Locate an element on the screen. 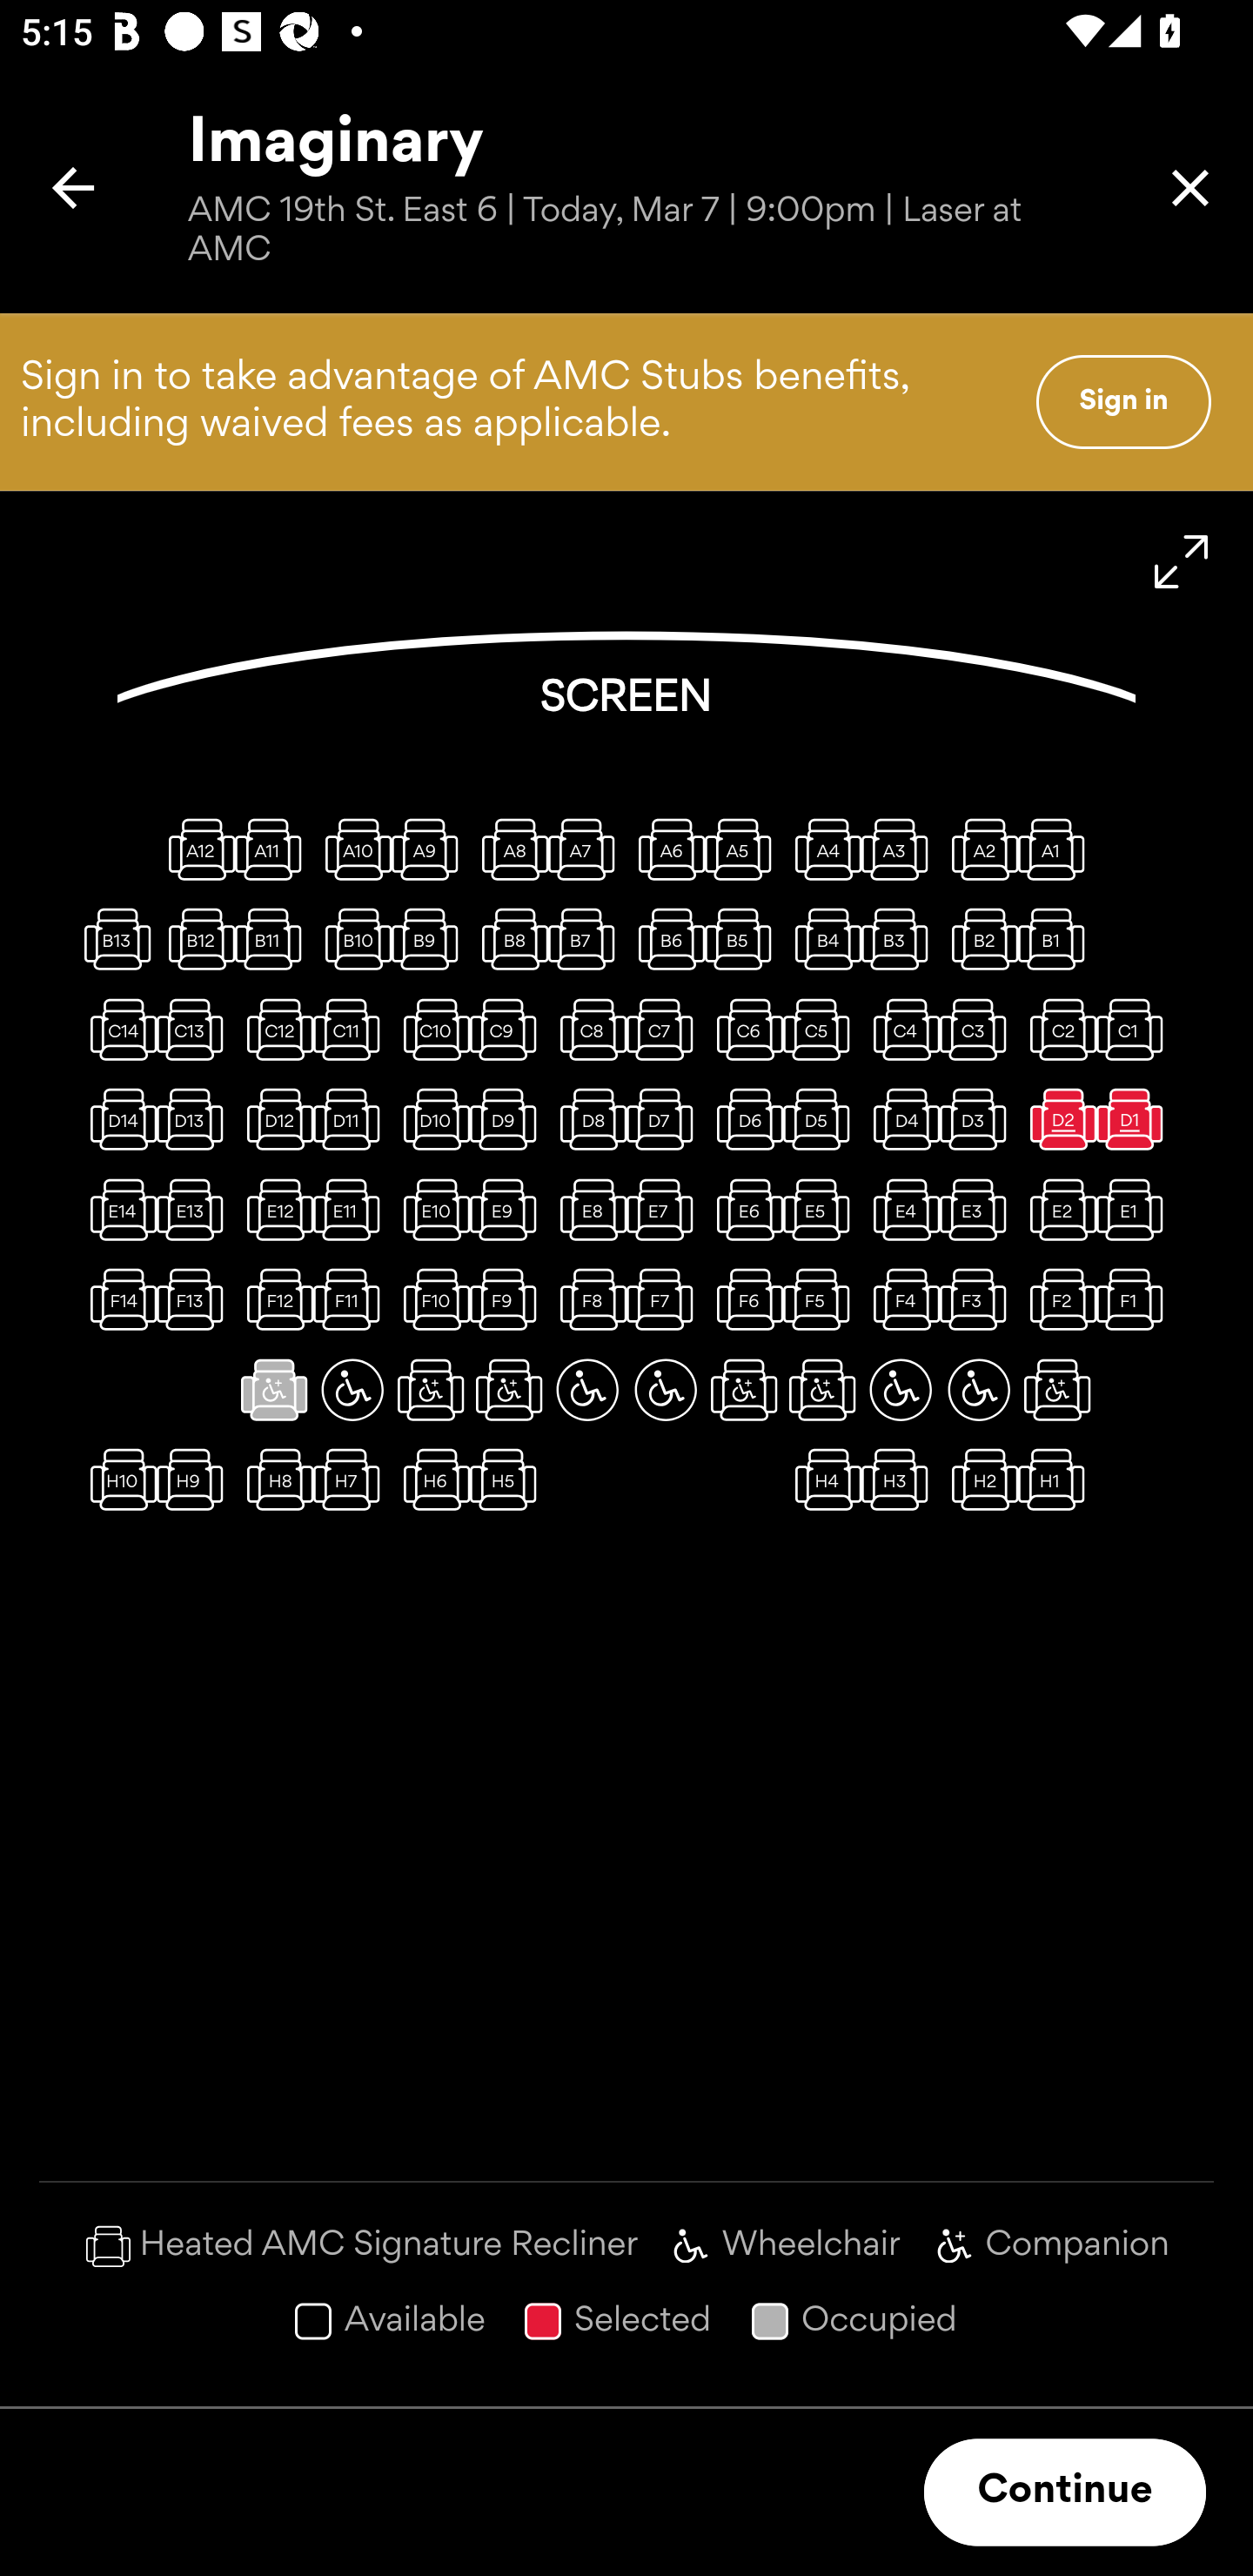 This screenshot has height=2576, width=1253. C2, Regular seat, available is located at coordinates (1056, 1029).